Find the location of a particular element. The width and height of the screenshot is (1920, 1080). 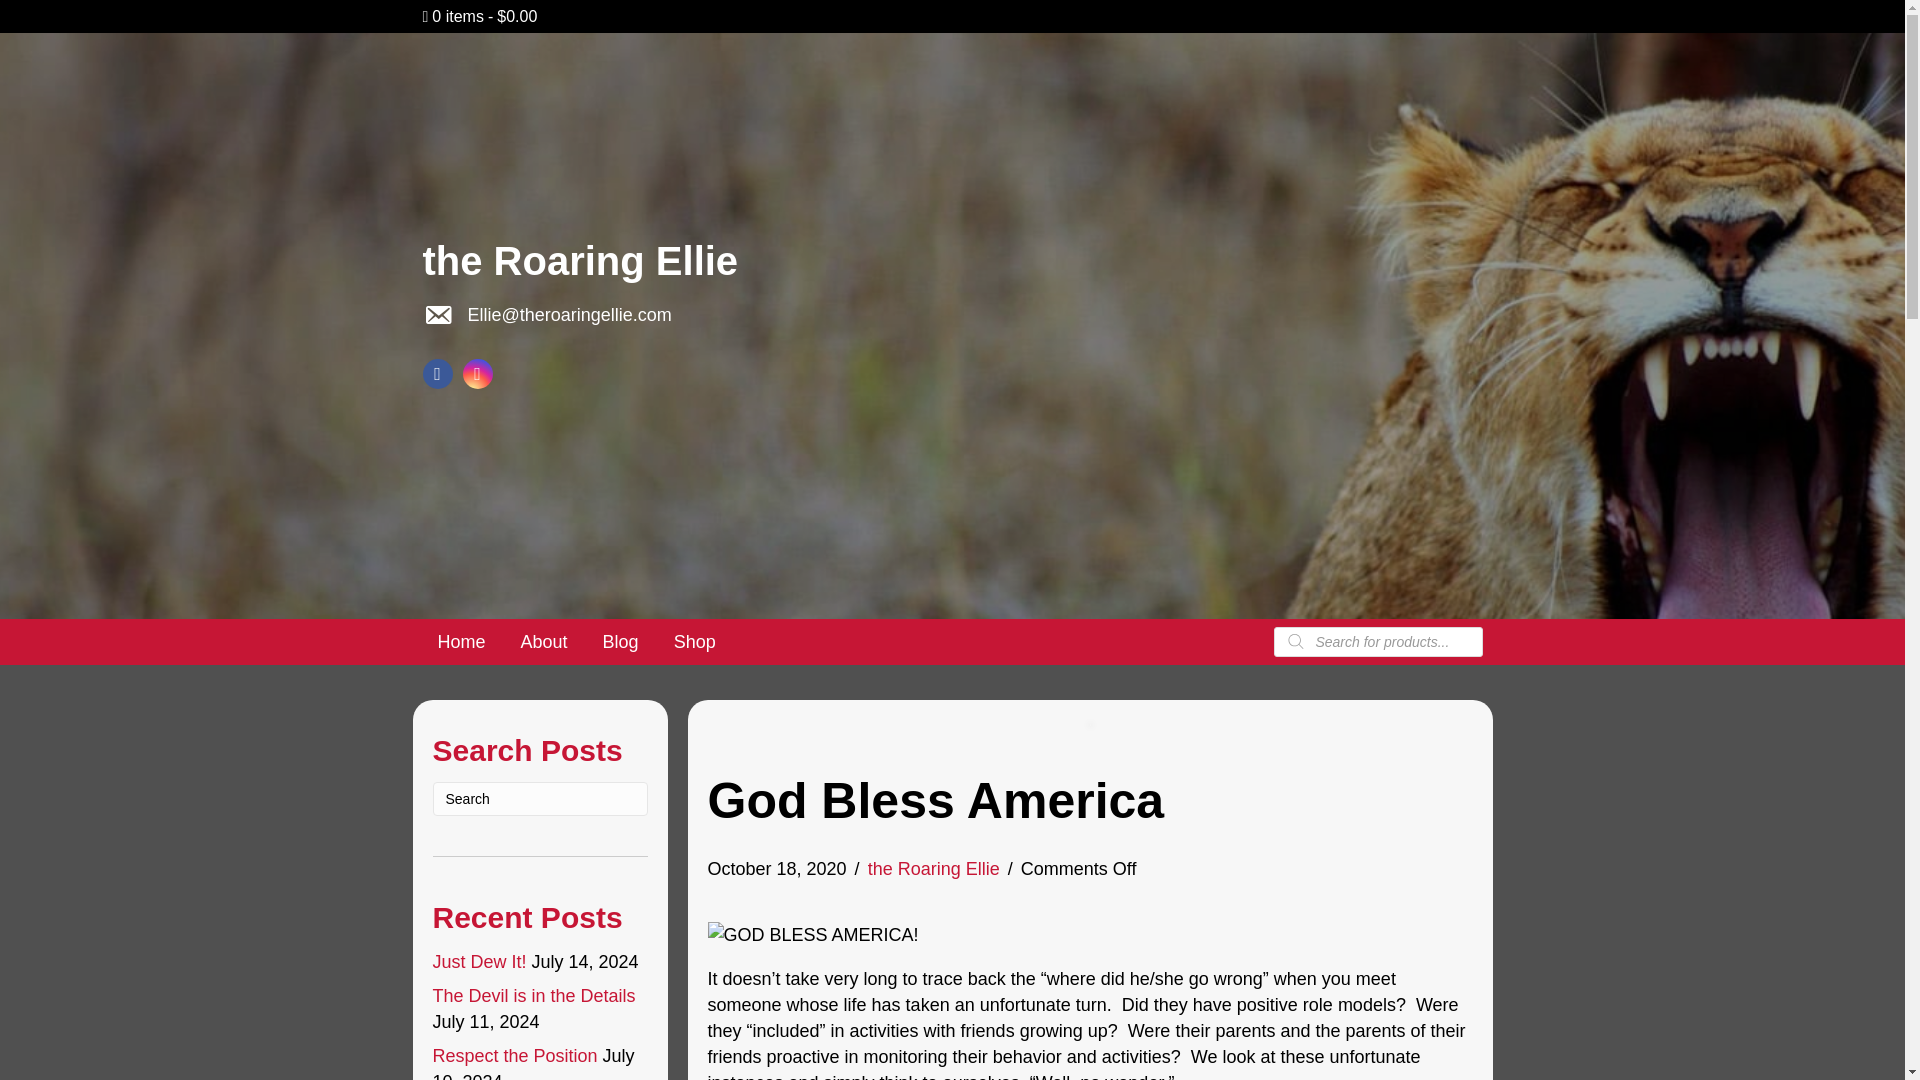

Facebook is located at coordinates (436, 373).